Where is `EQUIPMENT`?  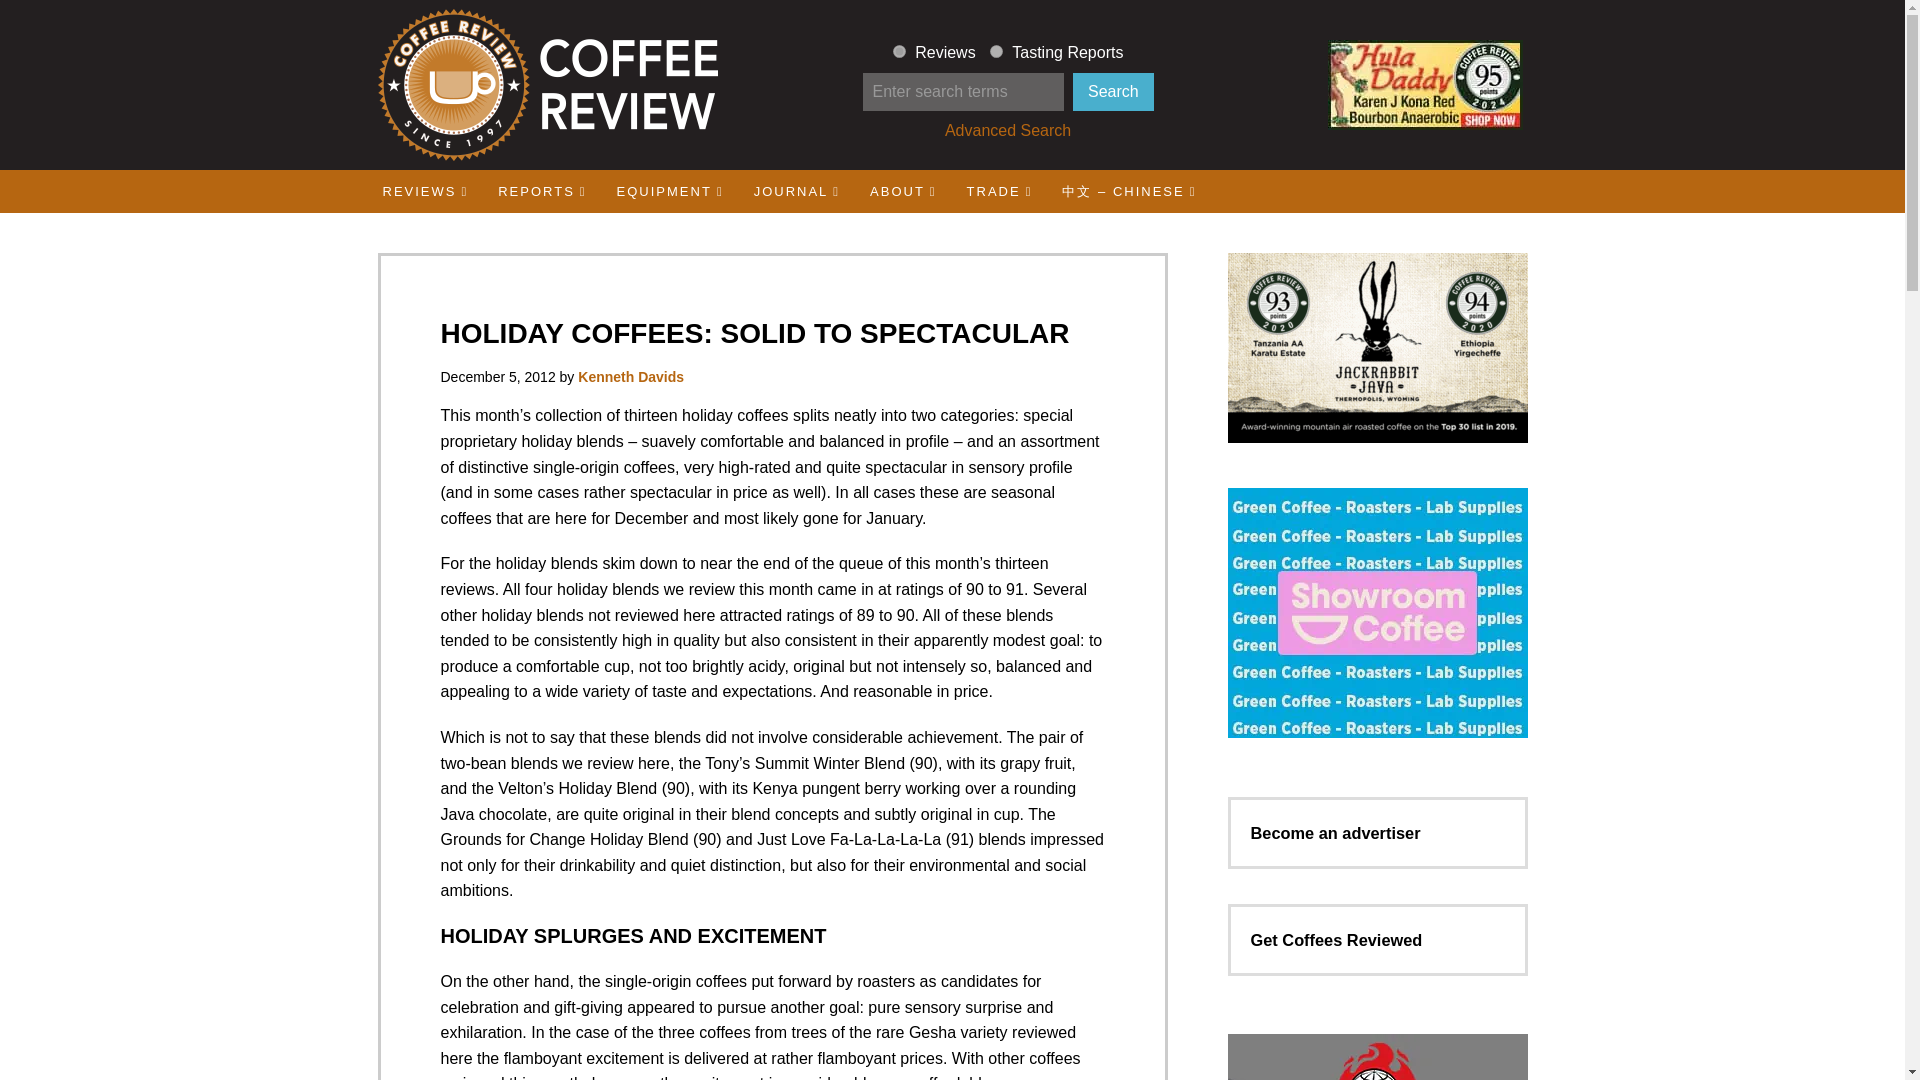 EQUIPMENT is located at coordinates (670, 190).